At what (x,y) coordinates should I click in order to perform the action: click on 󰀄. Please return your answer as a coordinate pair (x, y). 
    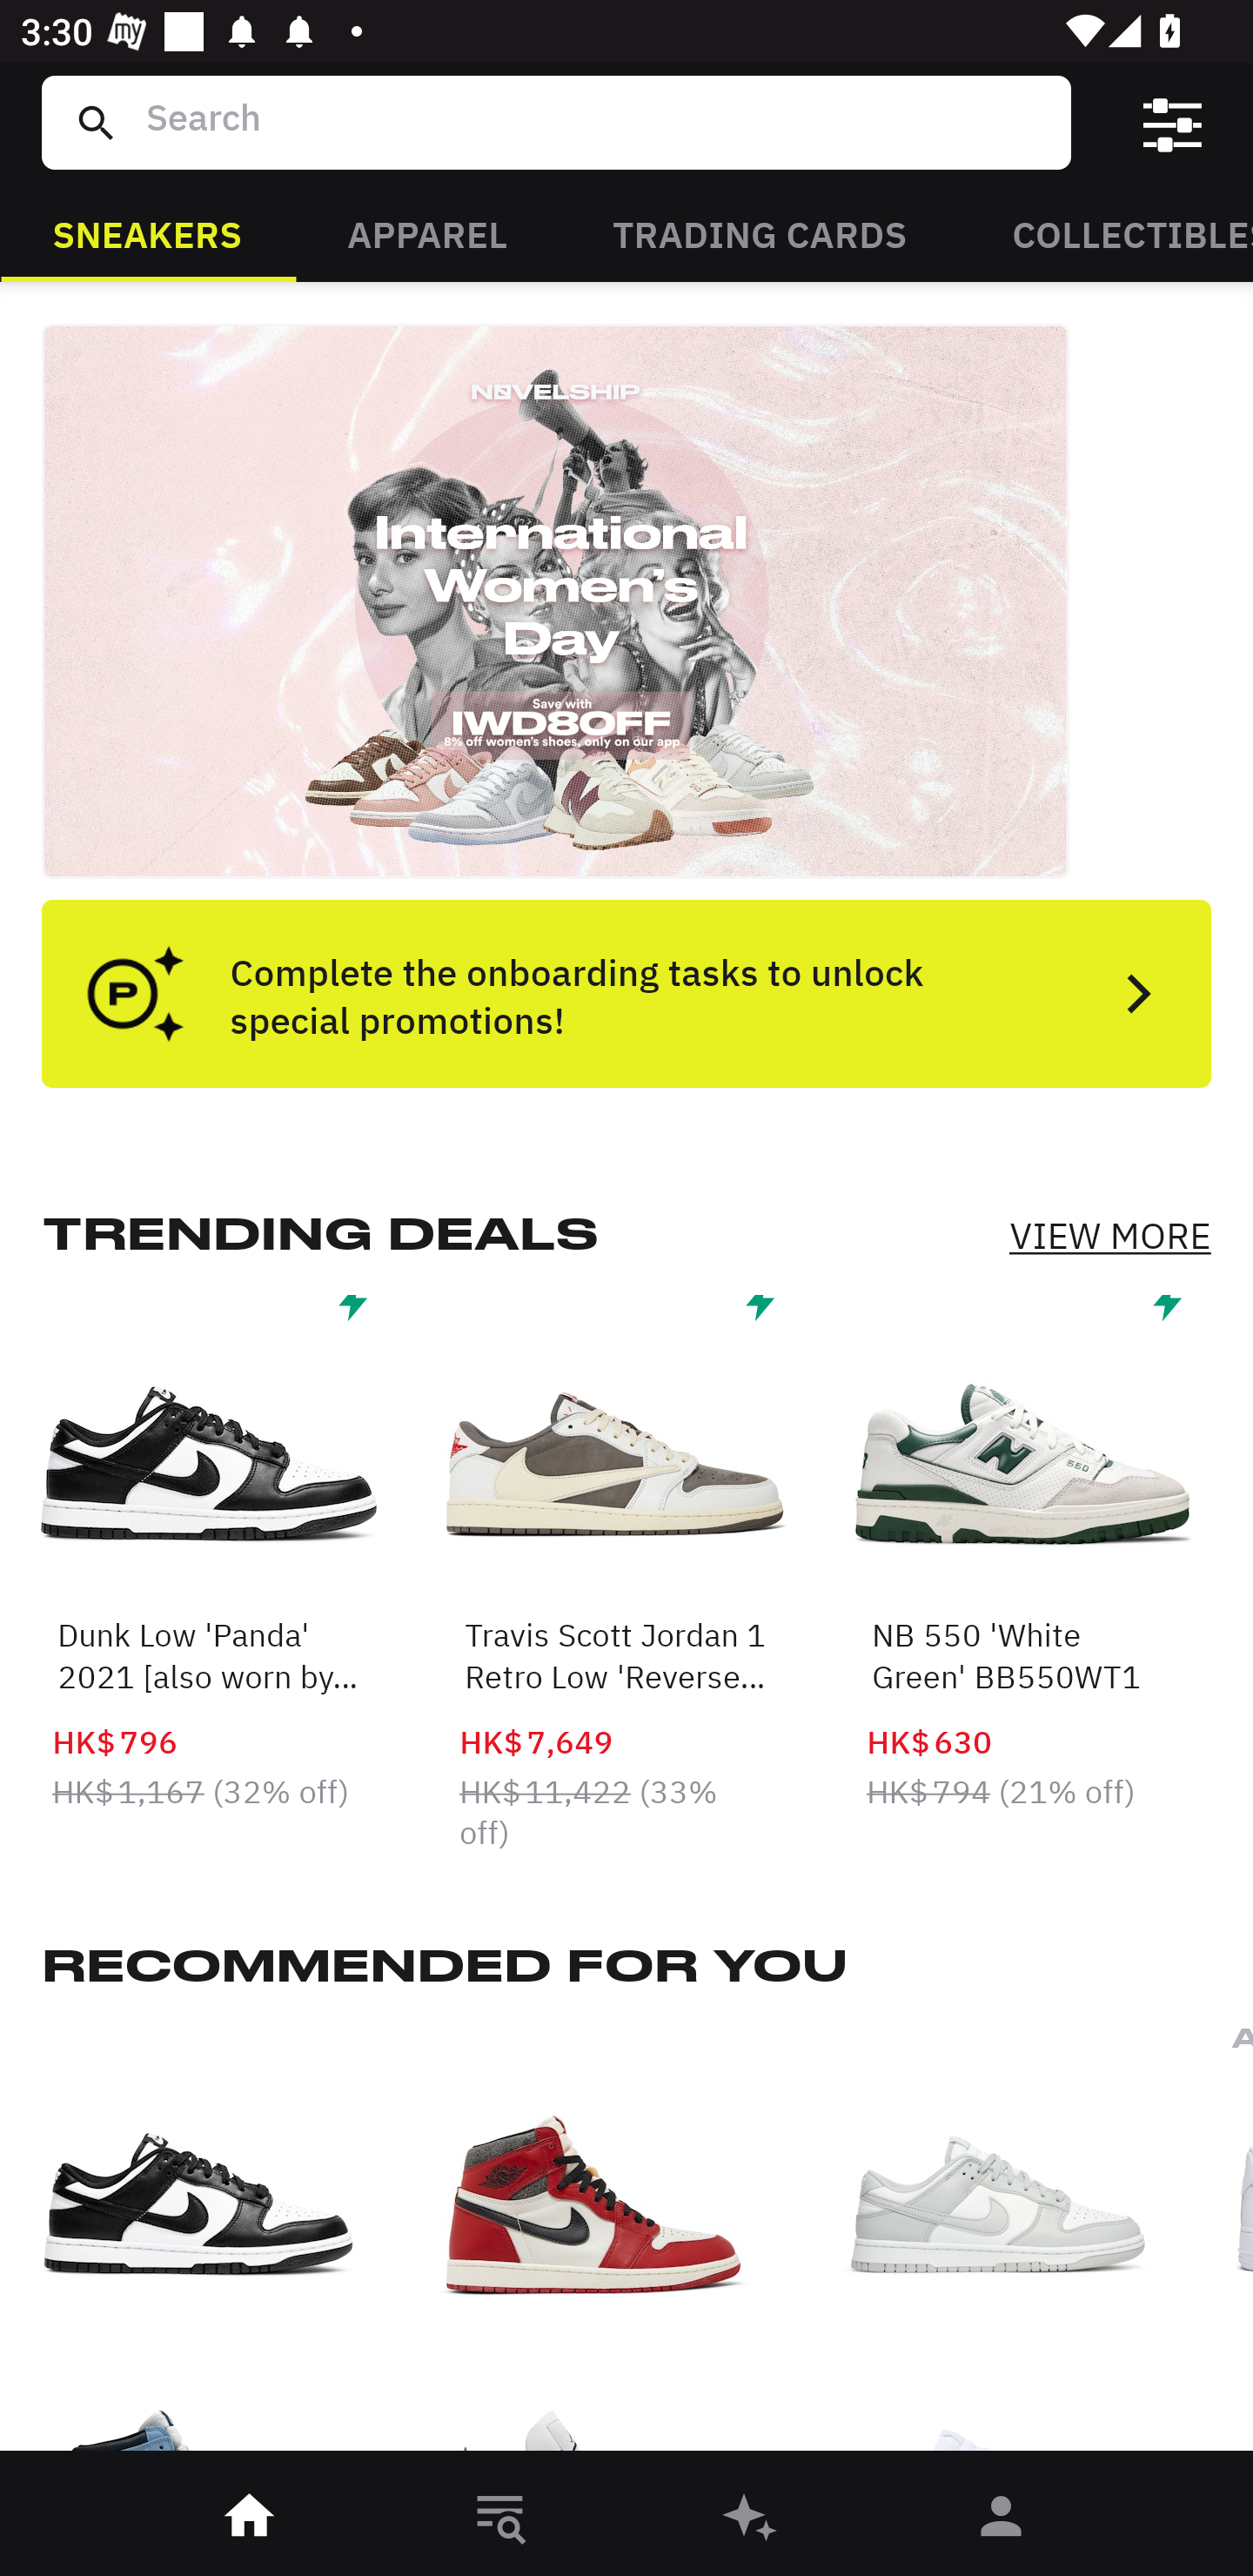
    Looking at the image, I should click on (1002, 2518).